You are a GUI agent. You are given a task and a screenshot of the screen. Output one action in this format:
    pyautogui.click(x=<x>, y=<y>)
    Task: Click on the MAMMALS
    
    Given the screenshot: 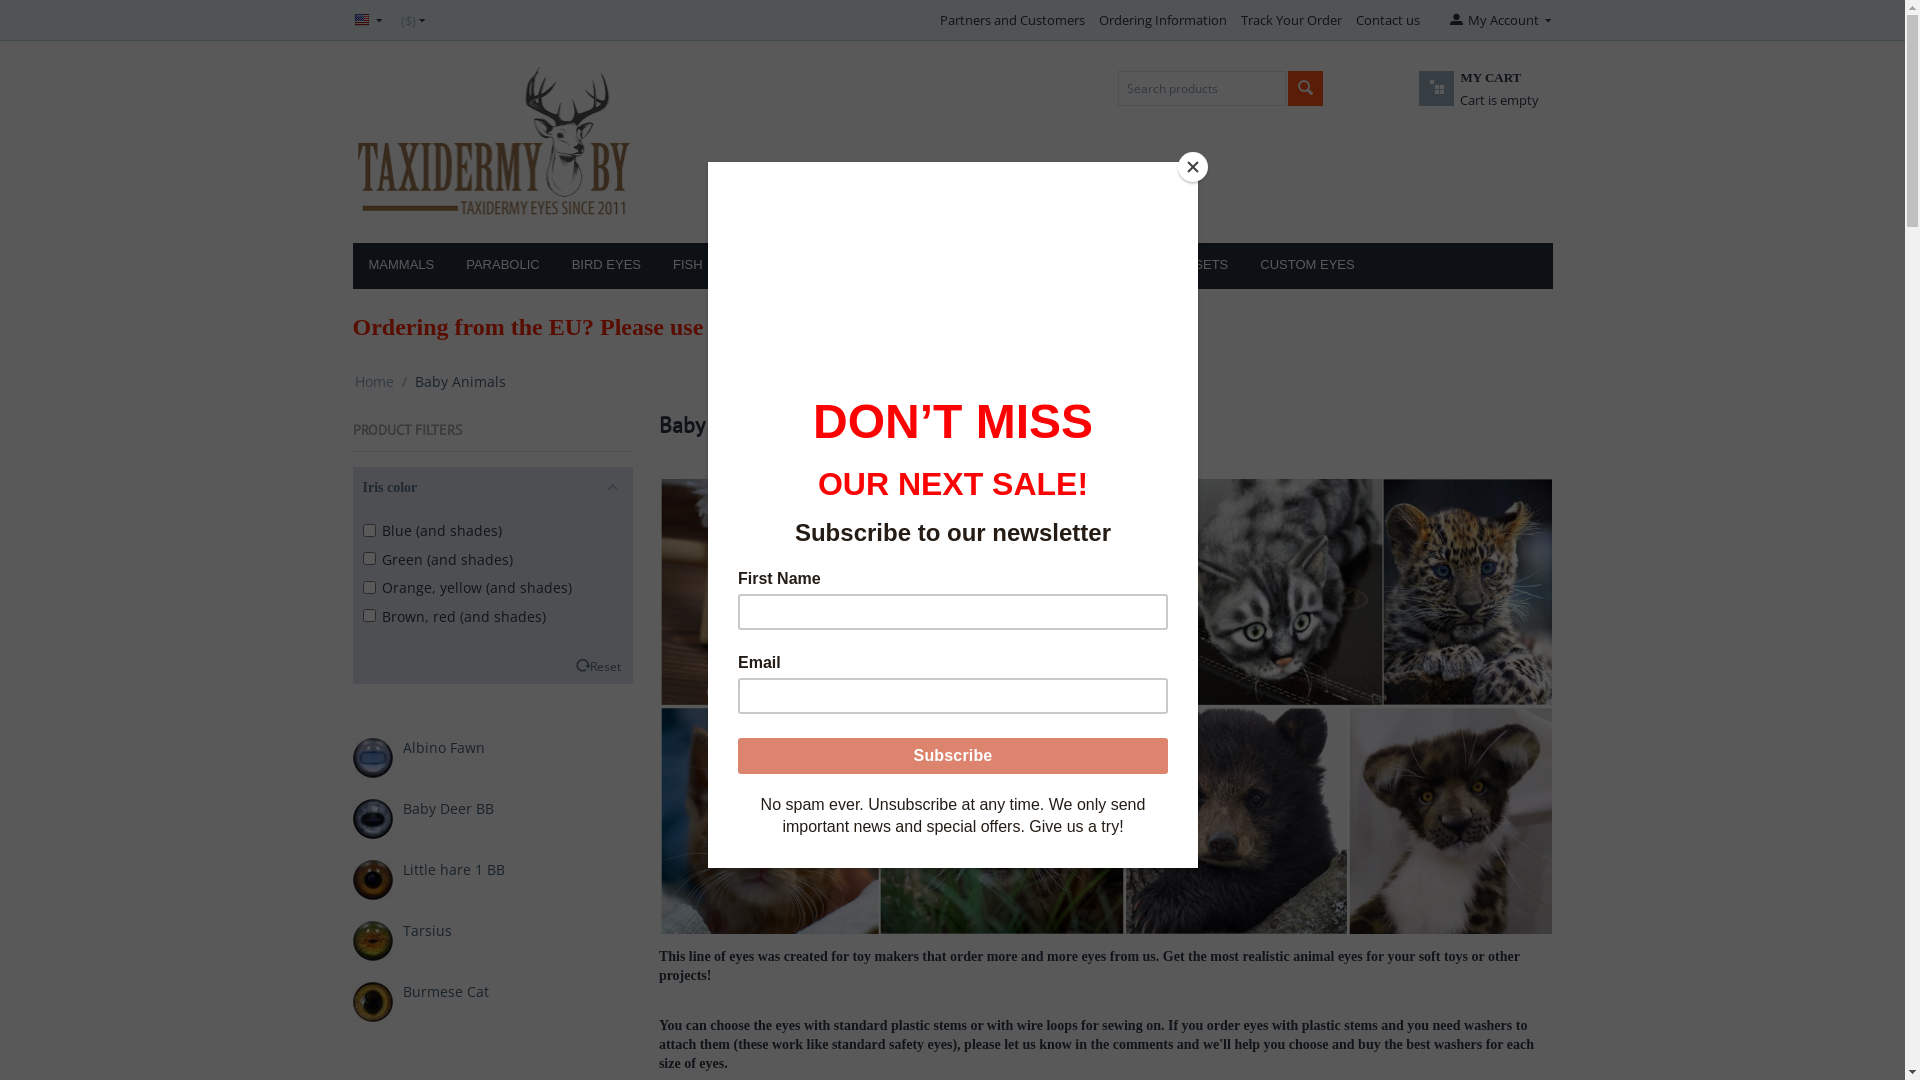 What is the action you would take?
    pyautogui.click(x=401, y=266)
    